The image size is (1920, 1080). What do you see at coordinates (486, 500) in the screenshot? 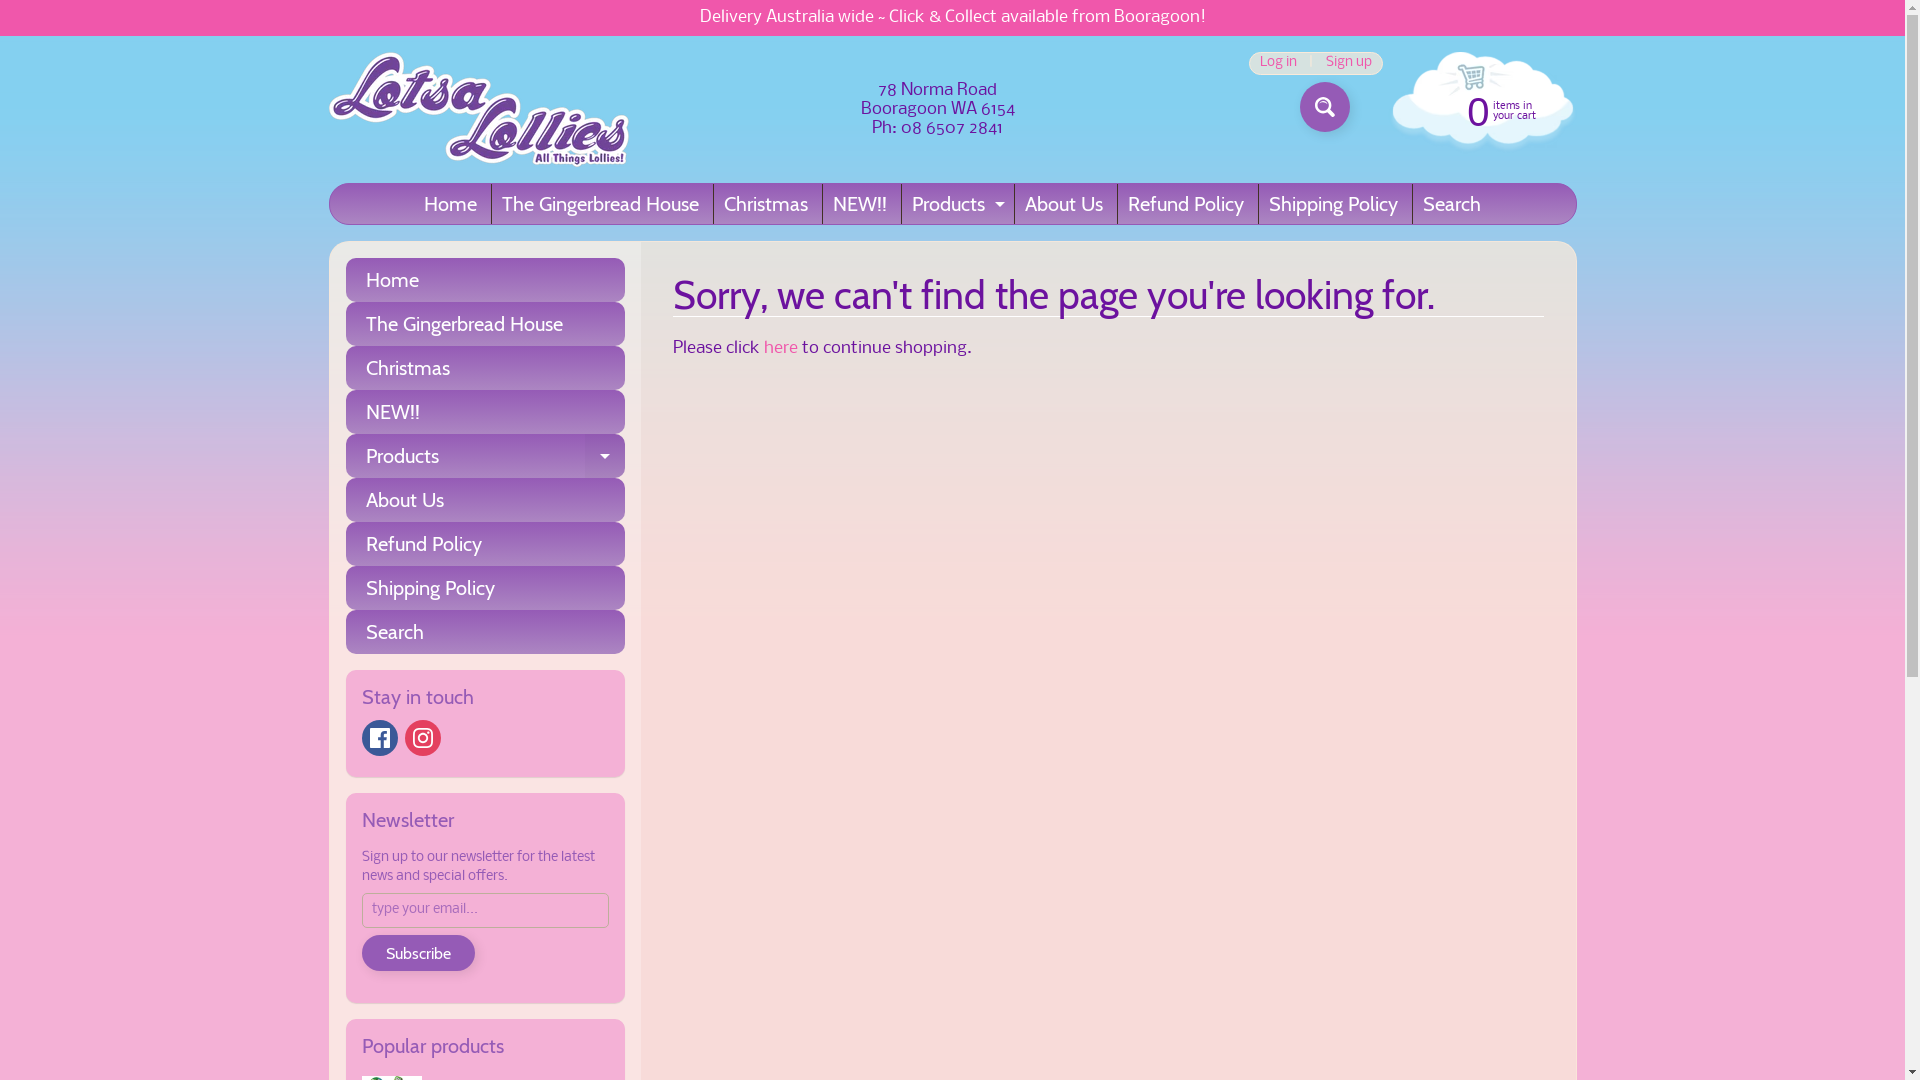
I see `About Us` at bounding box center [486, 500].